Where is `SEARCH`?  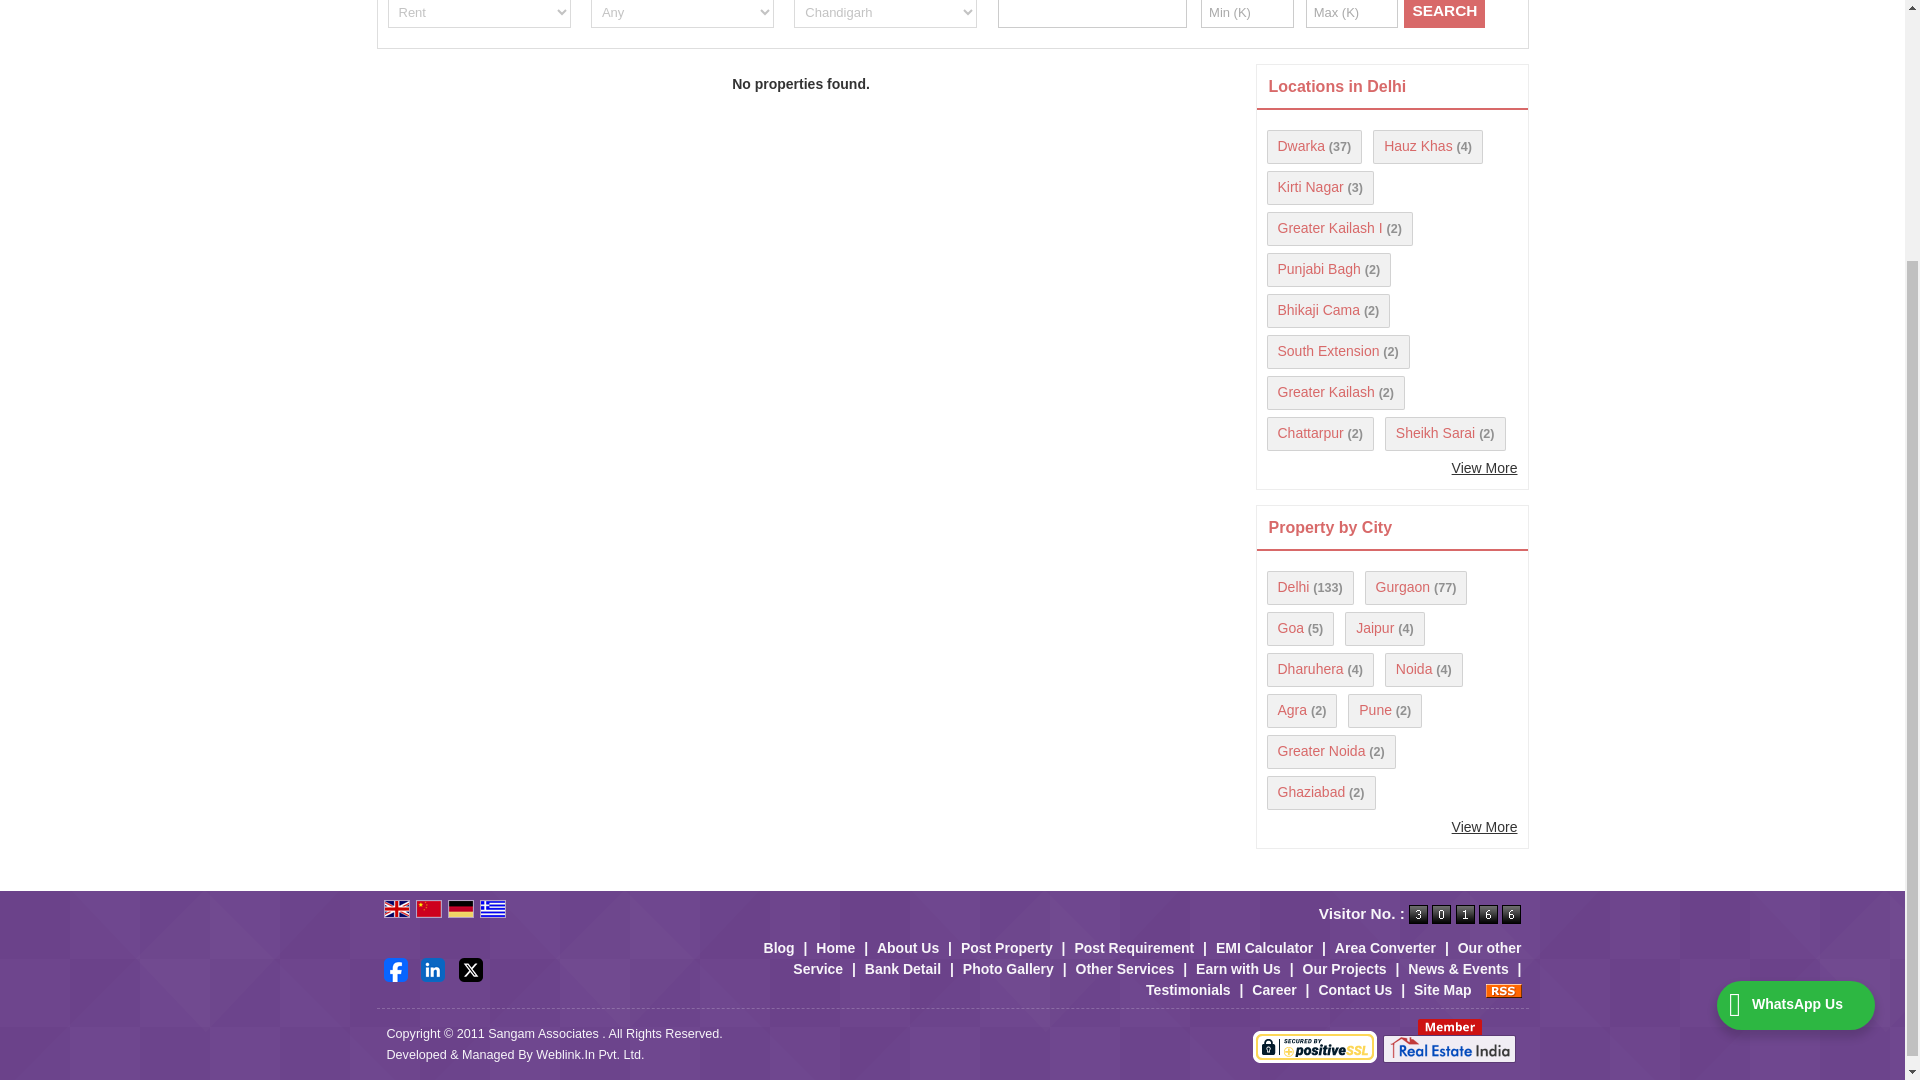 SEARCH is located at coordinates (1444, 14).